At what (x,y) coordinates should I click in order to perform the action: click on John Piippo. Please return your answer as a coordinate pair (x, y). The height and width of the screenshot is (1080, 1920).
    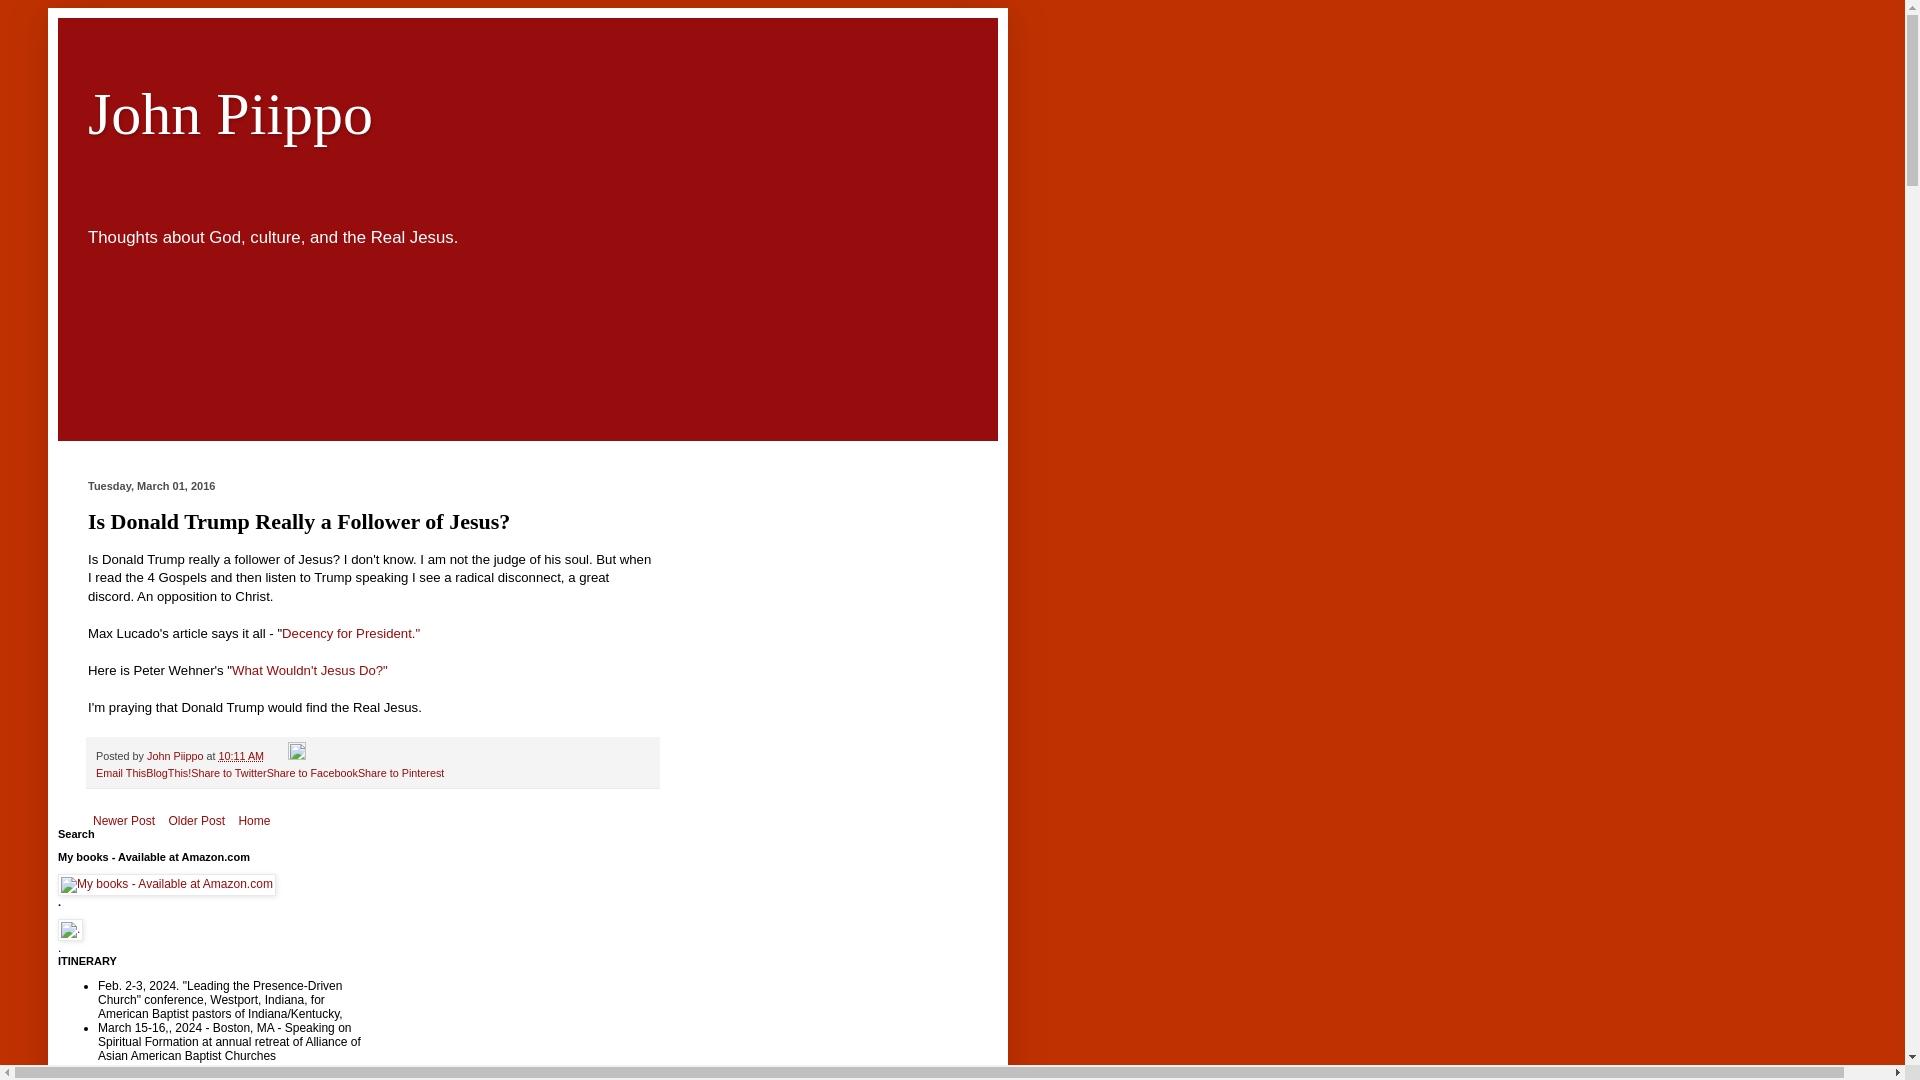
    Looking at the image, I should click on (176, 756).